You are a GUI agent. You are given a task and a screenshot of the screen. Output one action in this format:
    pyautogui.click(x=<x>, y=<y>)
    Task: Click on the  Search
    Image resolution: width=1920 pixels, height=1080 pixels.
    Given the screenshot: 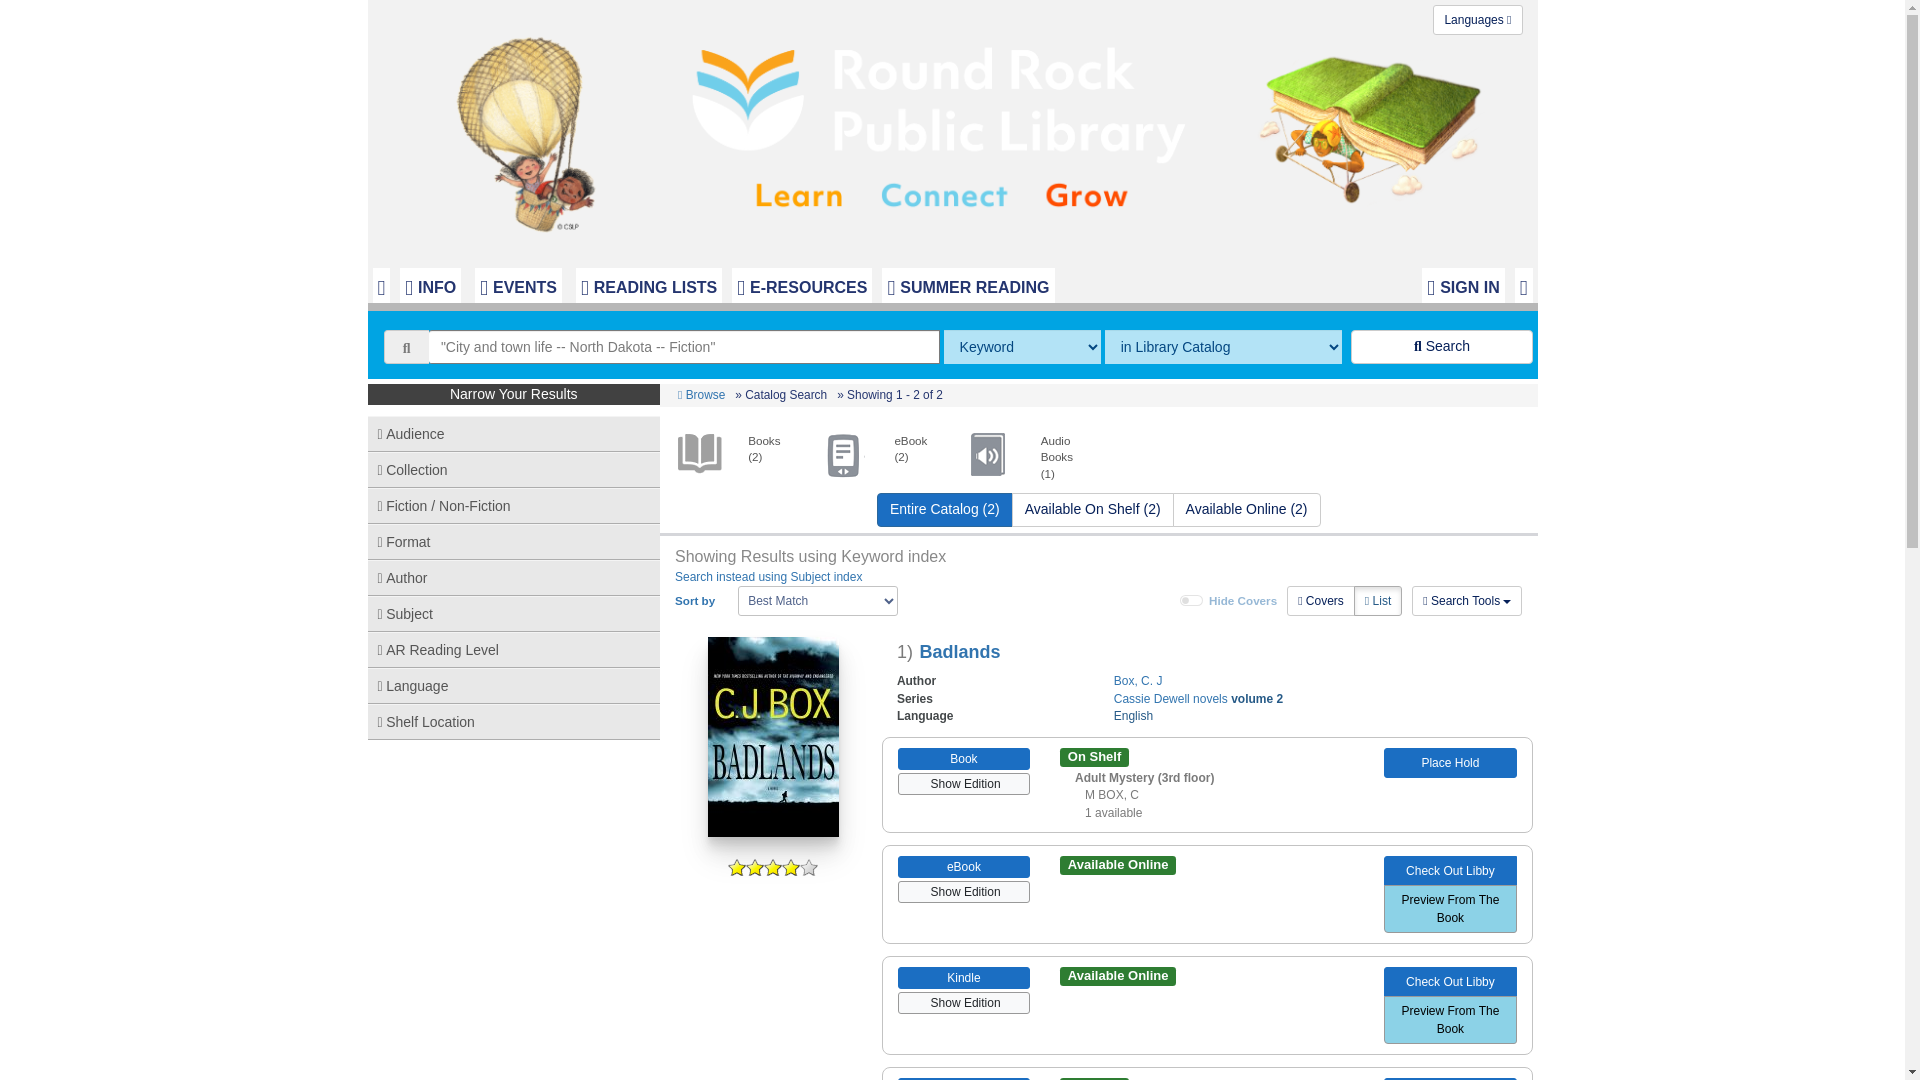 What is the action you would take?
    pyautogui.click(x=1442, y=346)
    